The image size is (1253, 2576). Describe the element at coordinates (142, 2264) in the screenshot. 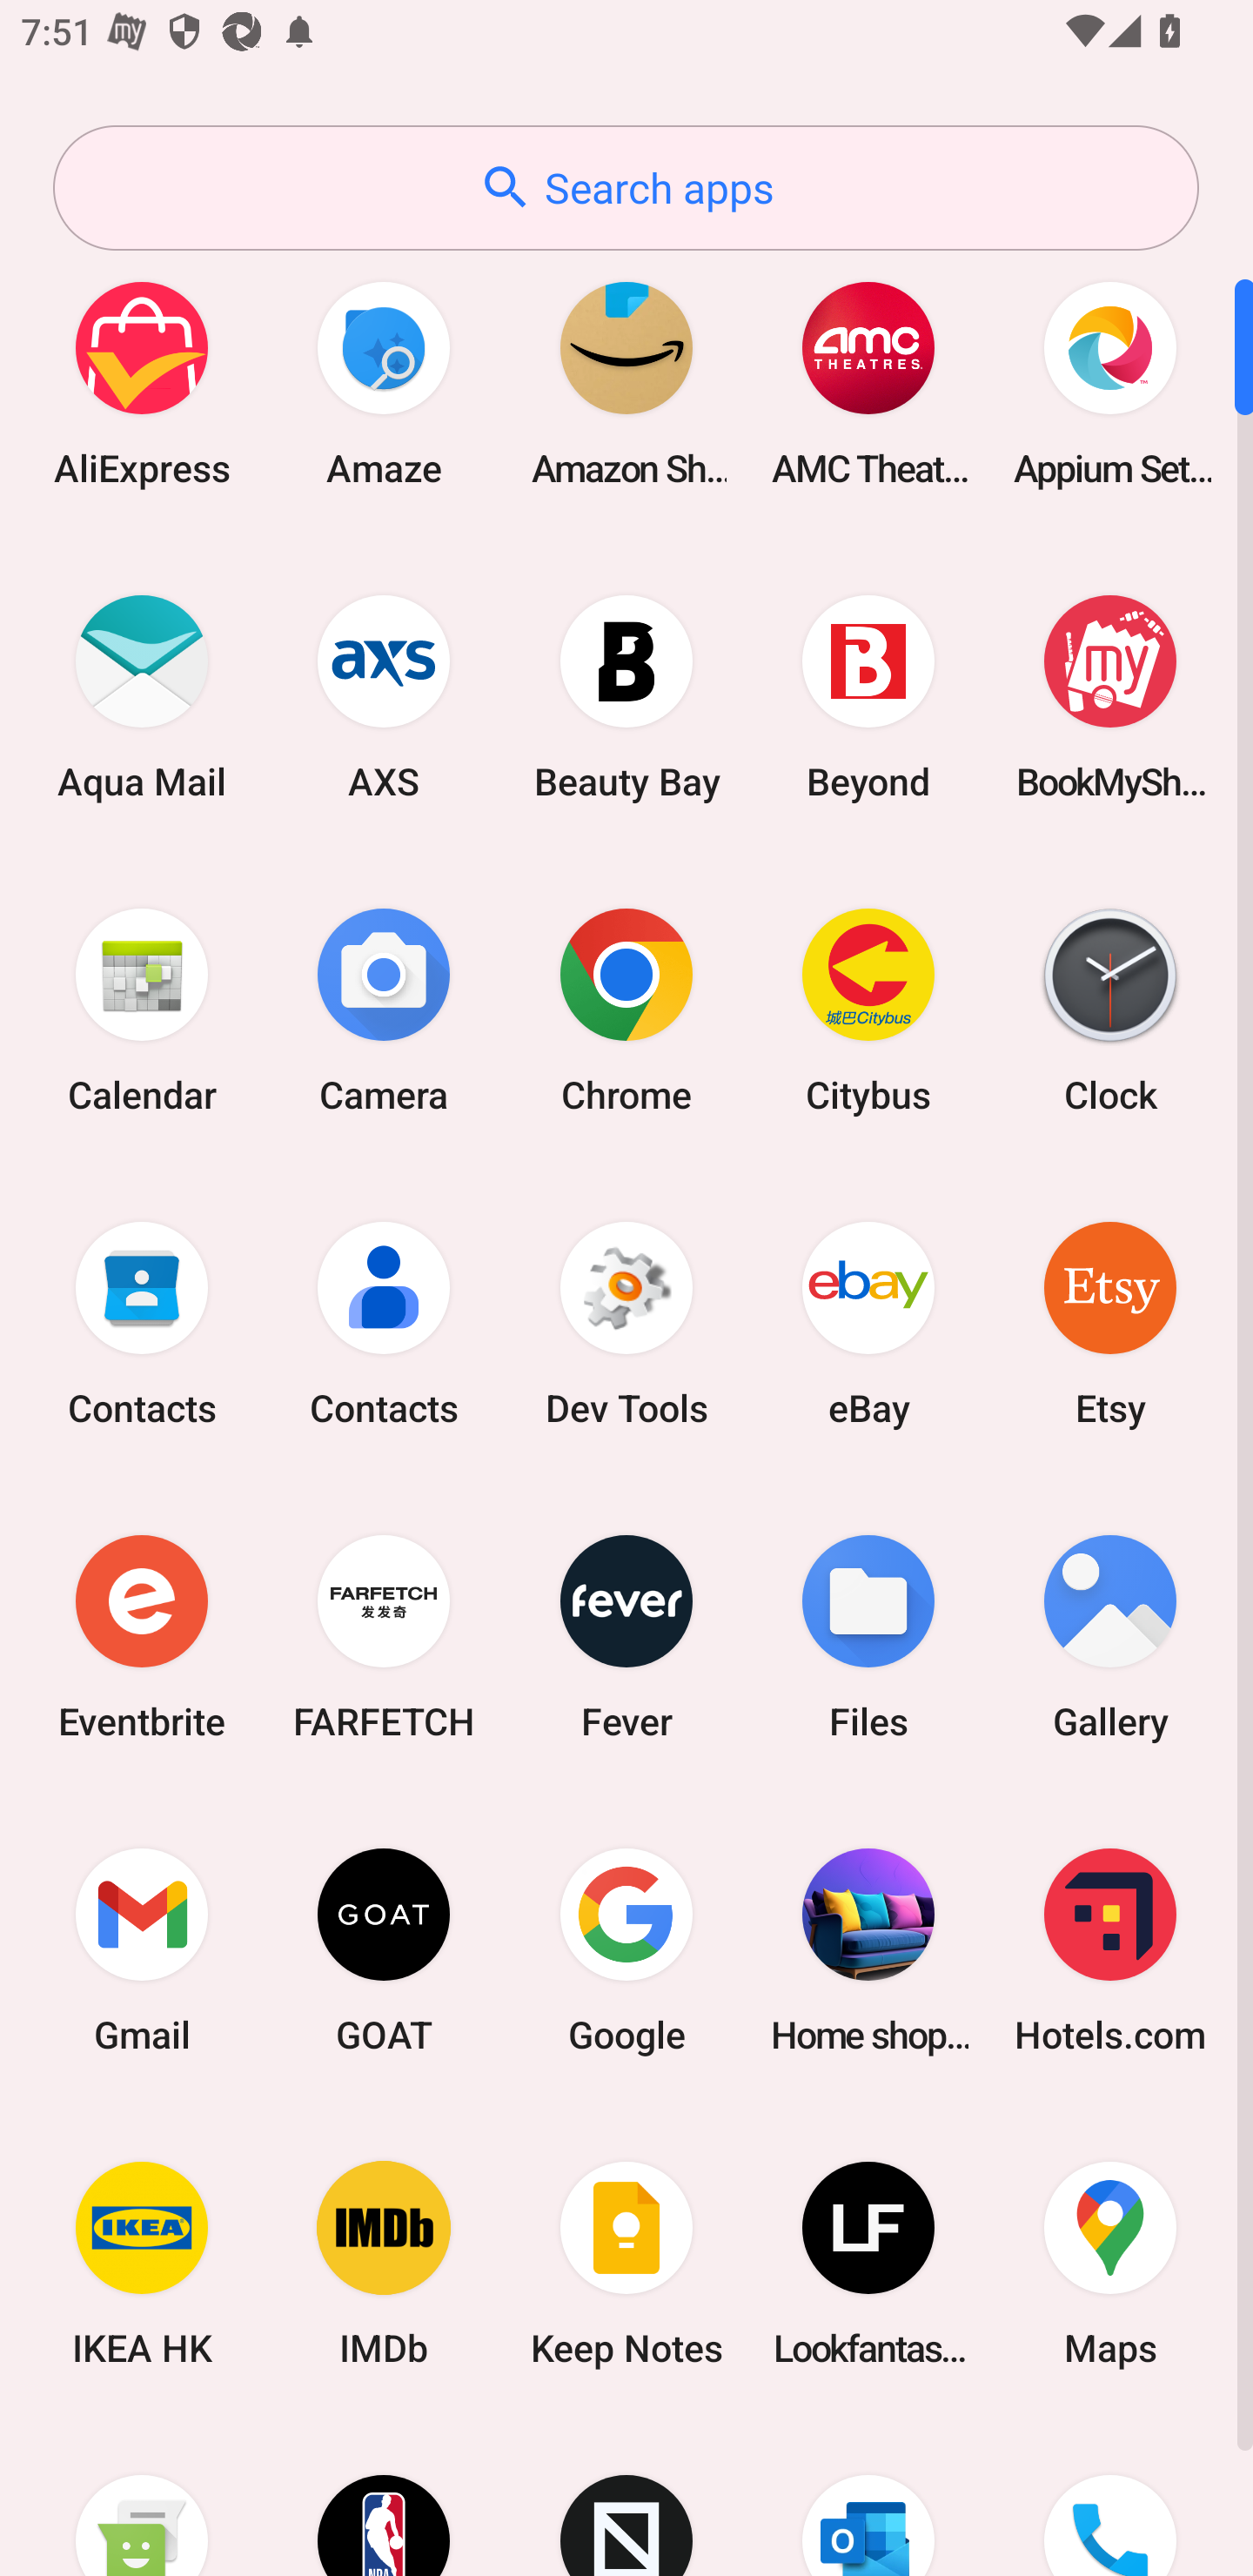

I see `IKEA HK` at that location.